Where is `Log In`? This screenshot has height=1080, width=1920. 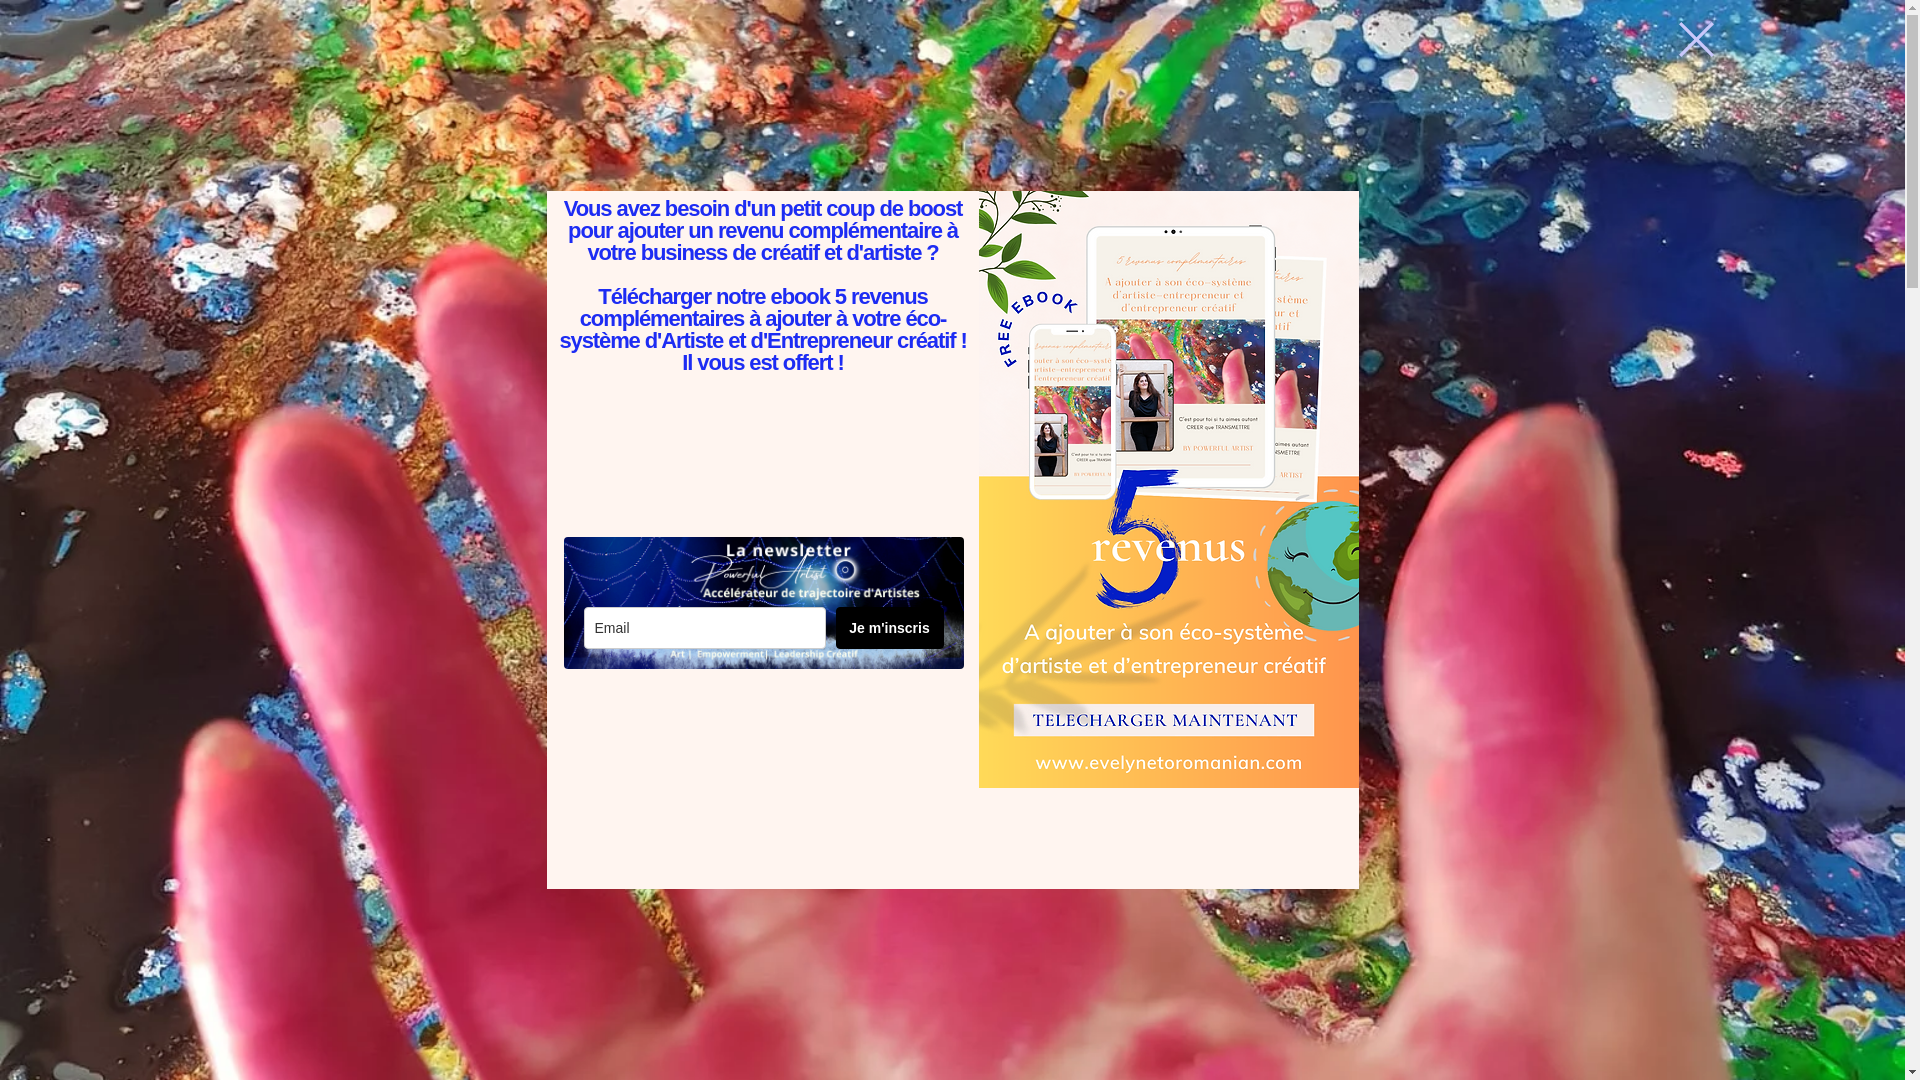
Log In is located at coordinates (774, 308).